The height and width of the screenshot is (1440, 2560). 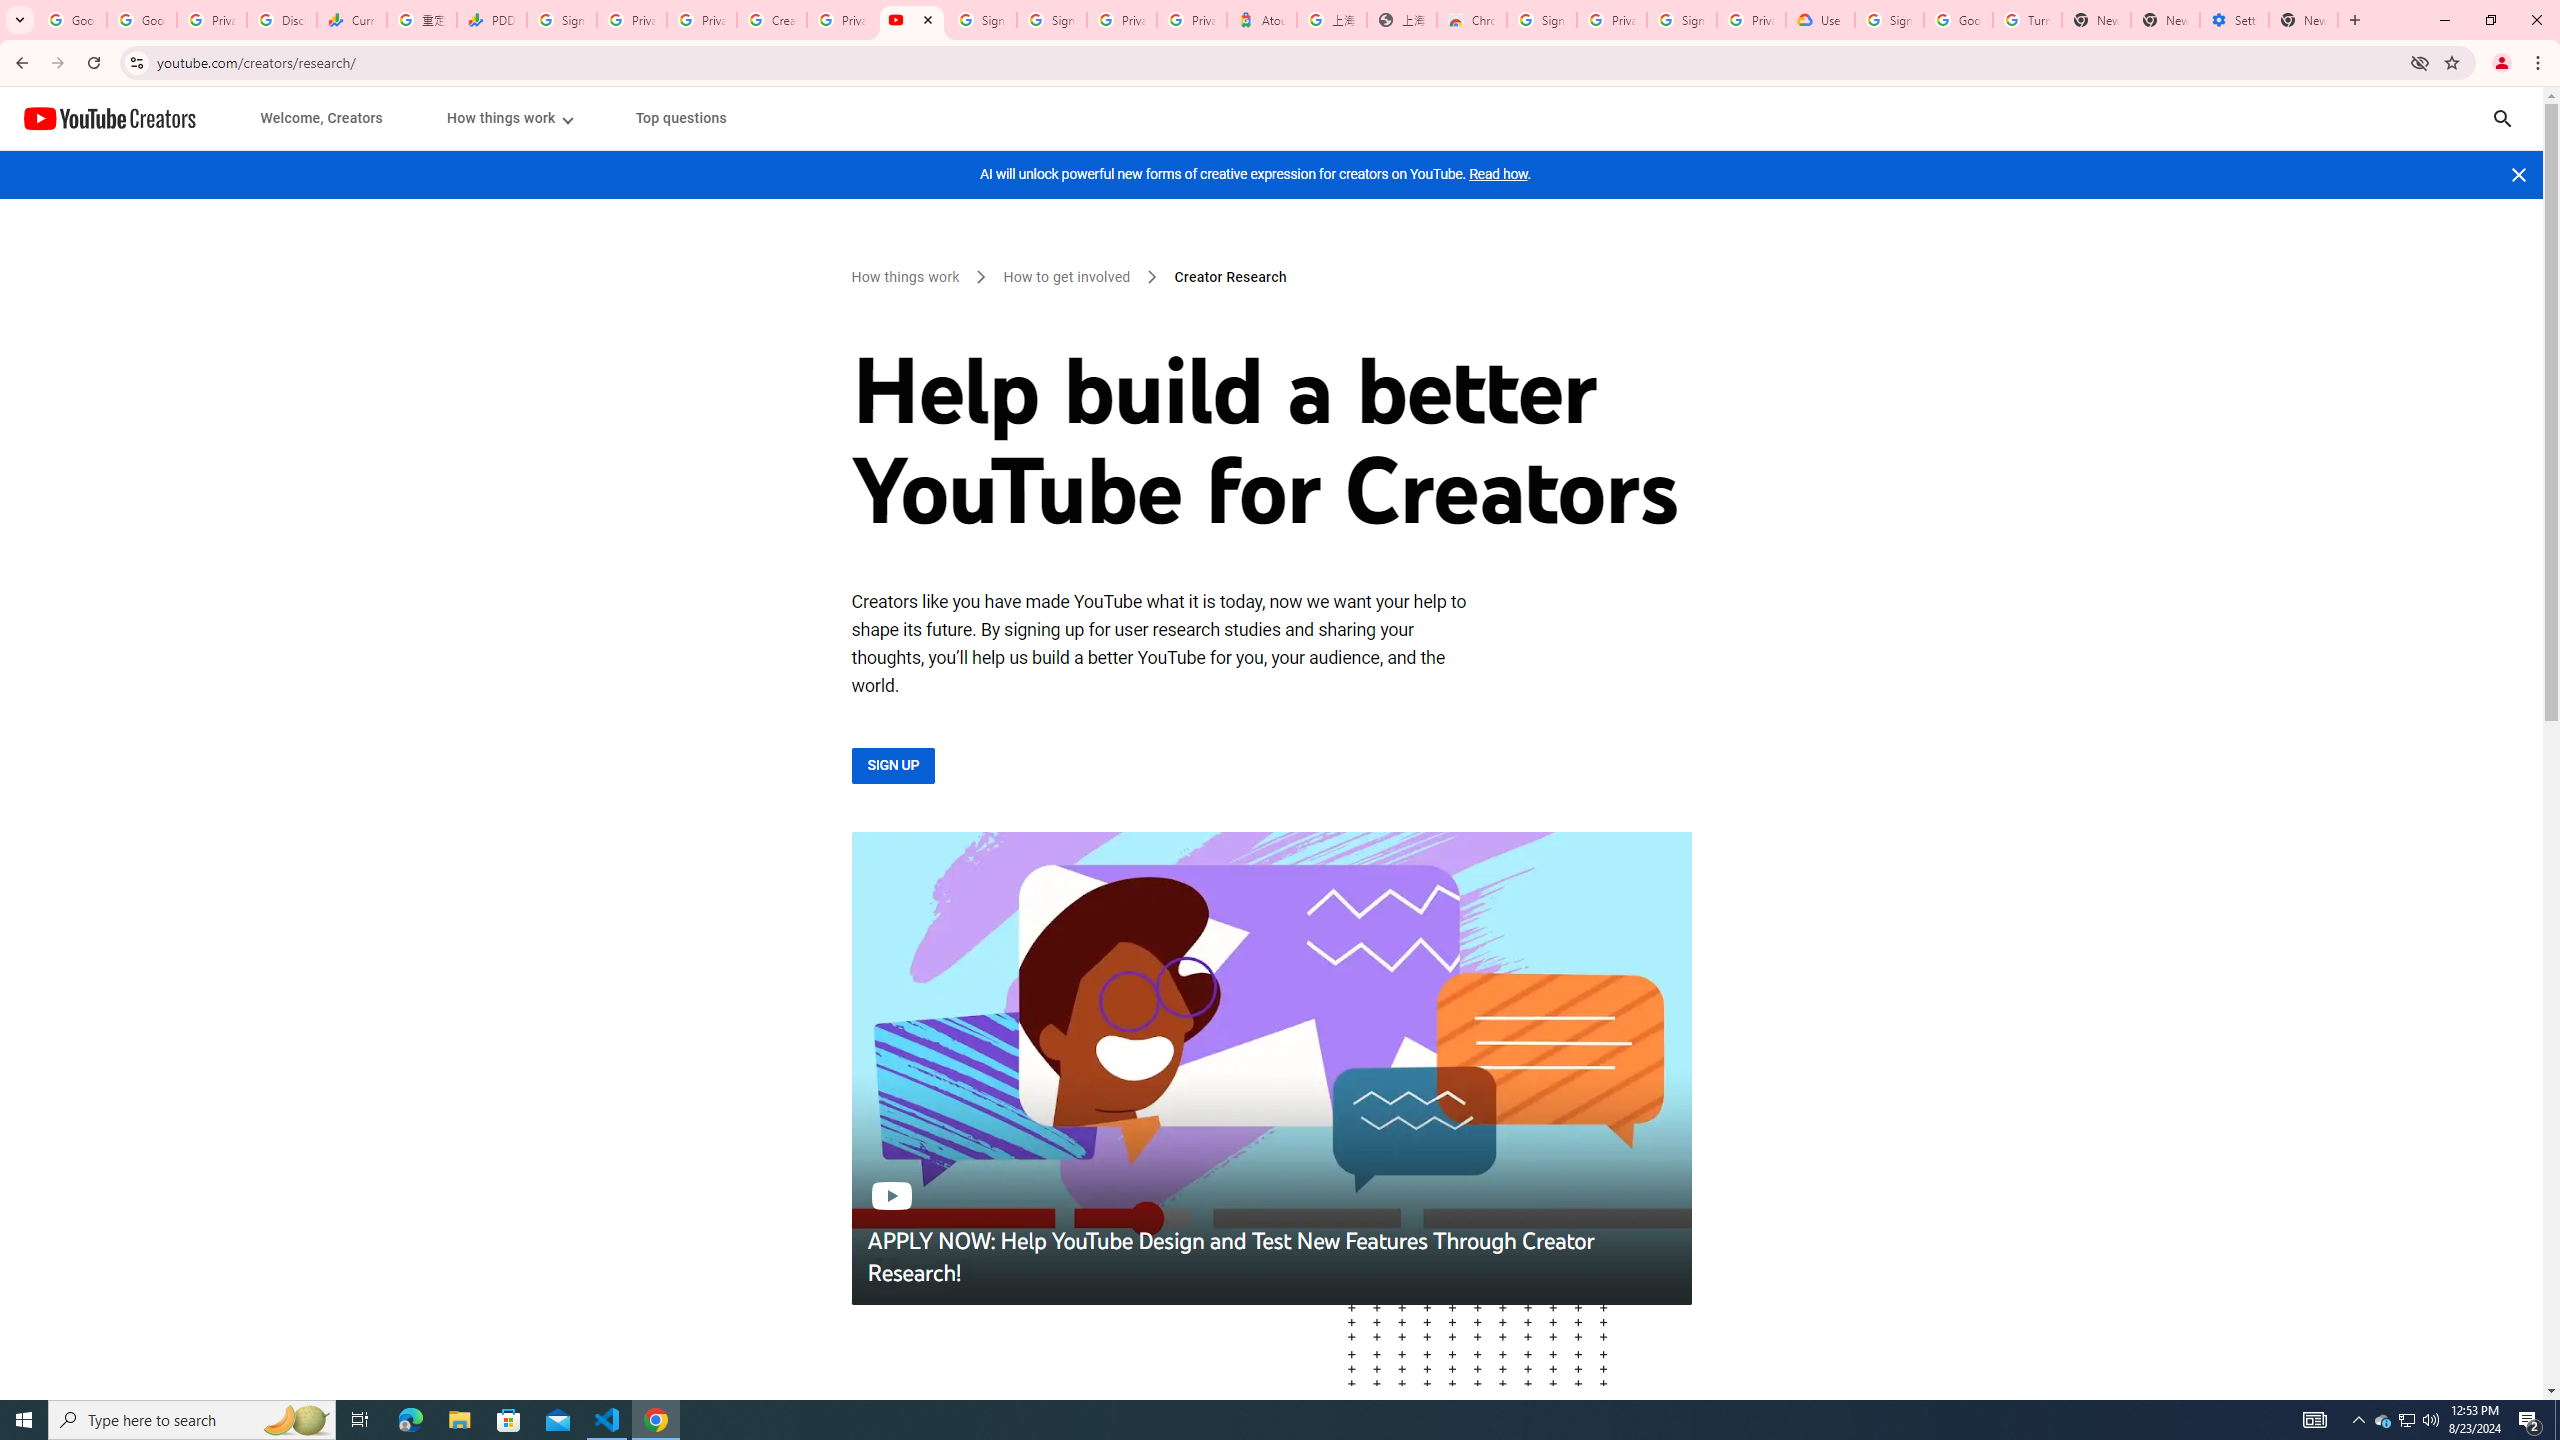 What do you see at coordinates (1682, 20) in the screenshot?
I see `Sign in - Google Accounts` at bounding box center [1682, 20].